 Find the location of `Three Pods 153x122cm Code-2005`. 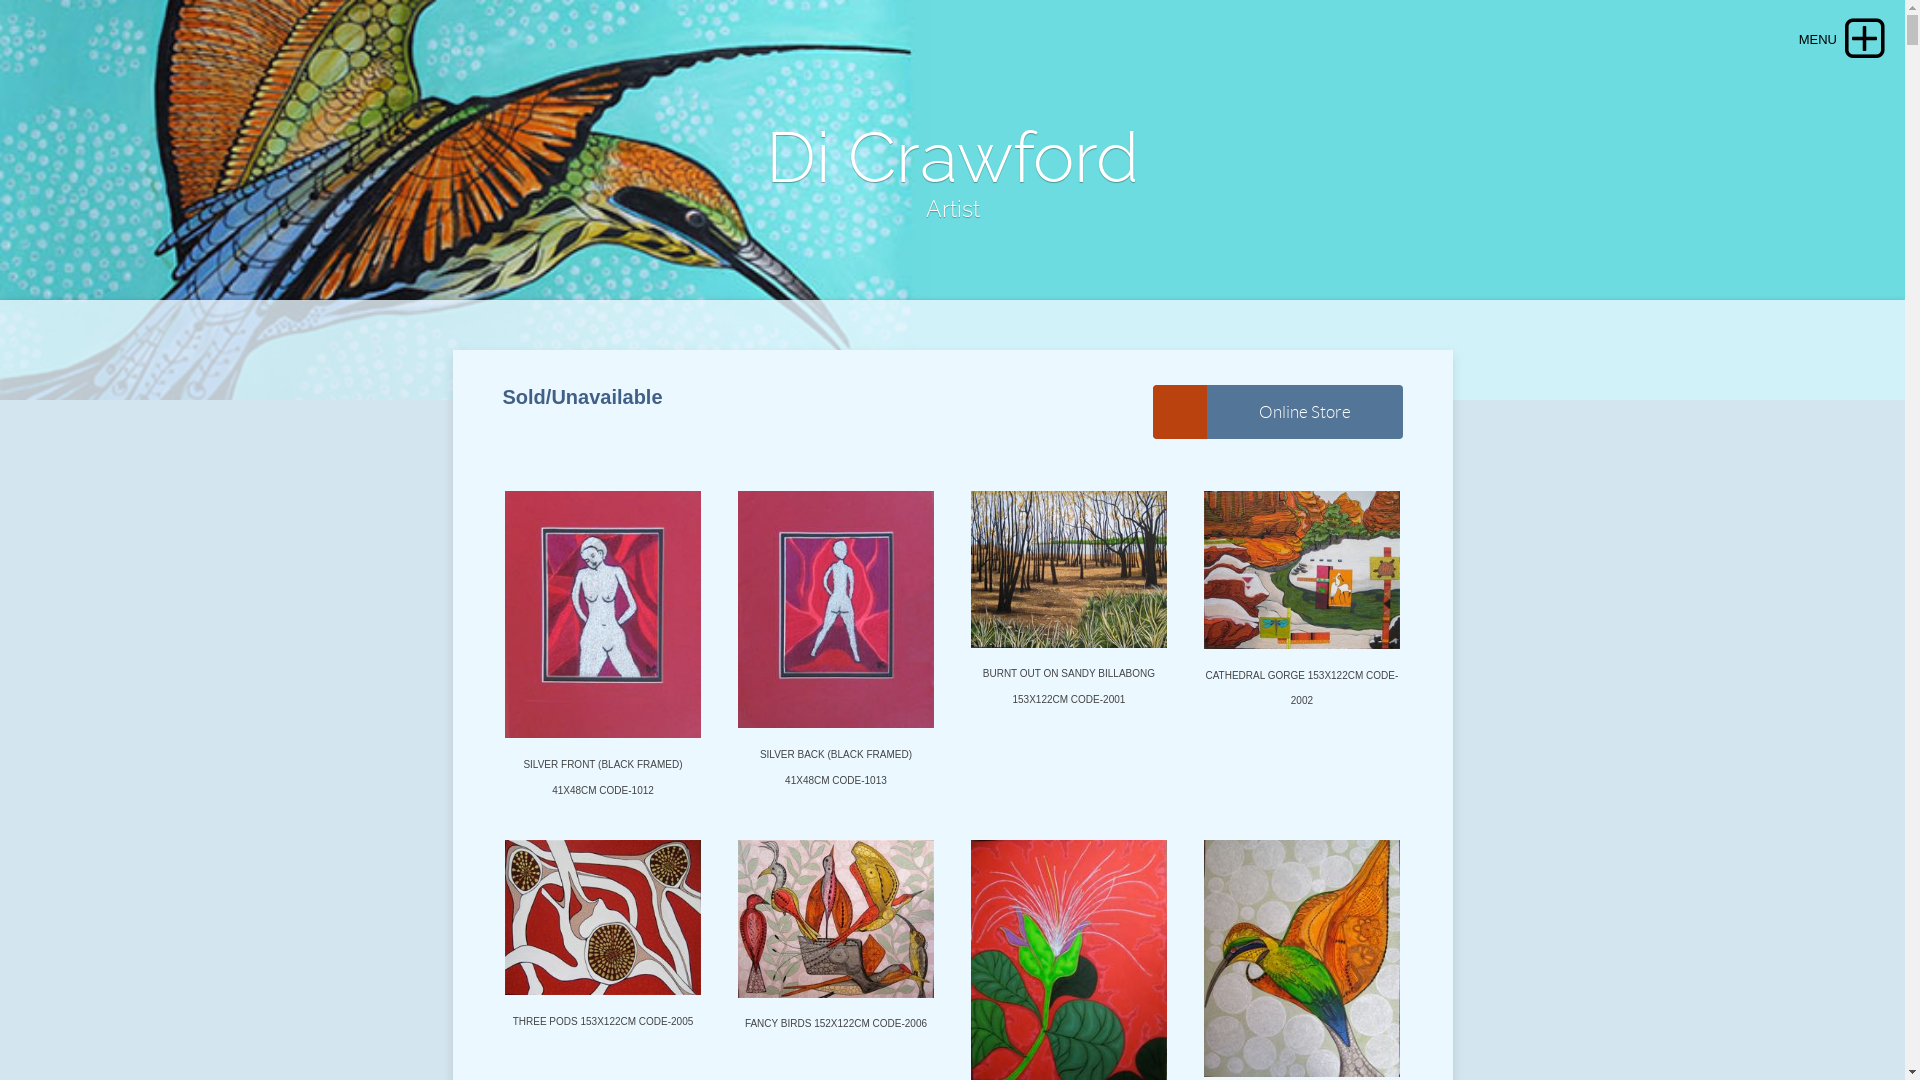

Three Pods 153x122cm Code-2005 is located at coordinates (602, 924).